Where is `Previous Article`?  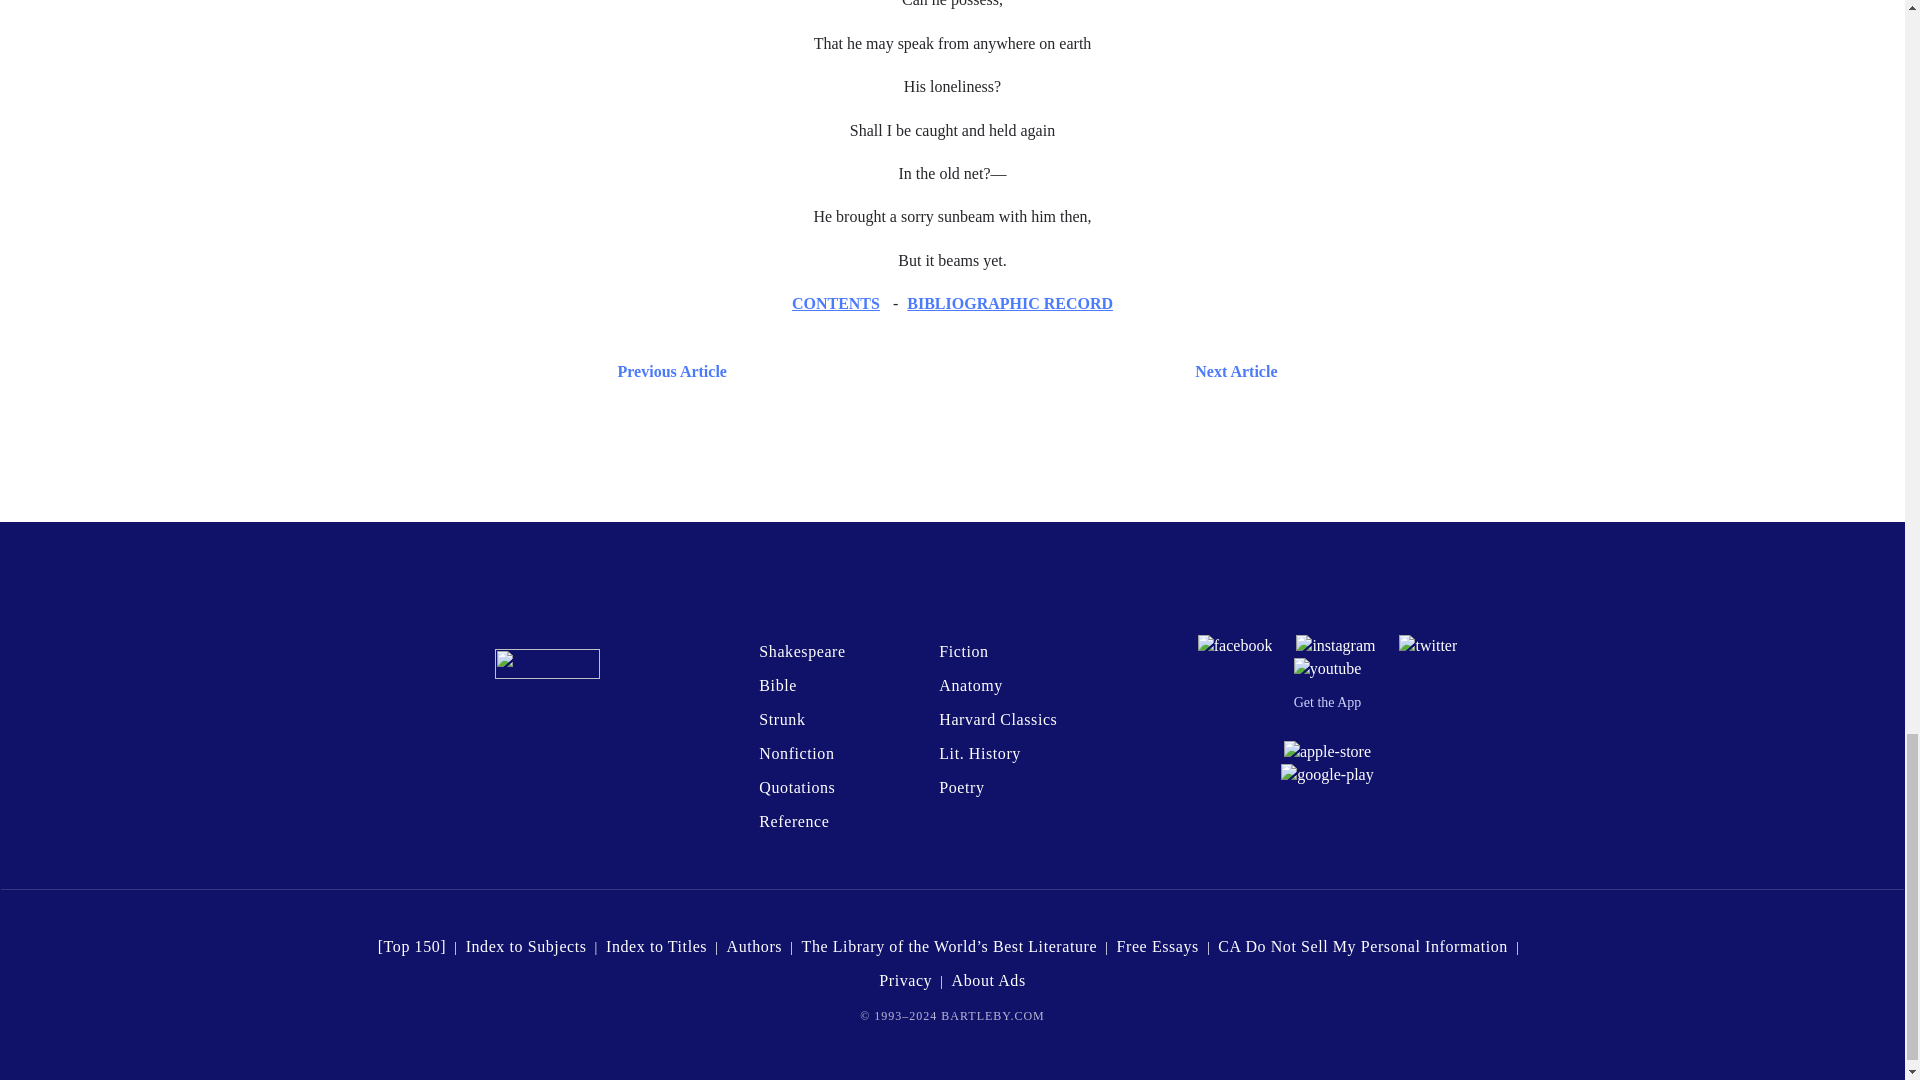 Previous Article is located at coordinates (668, 370).